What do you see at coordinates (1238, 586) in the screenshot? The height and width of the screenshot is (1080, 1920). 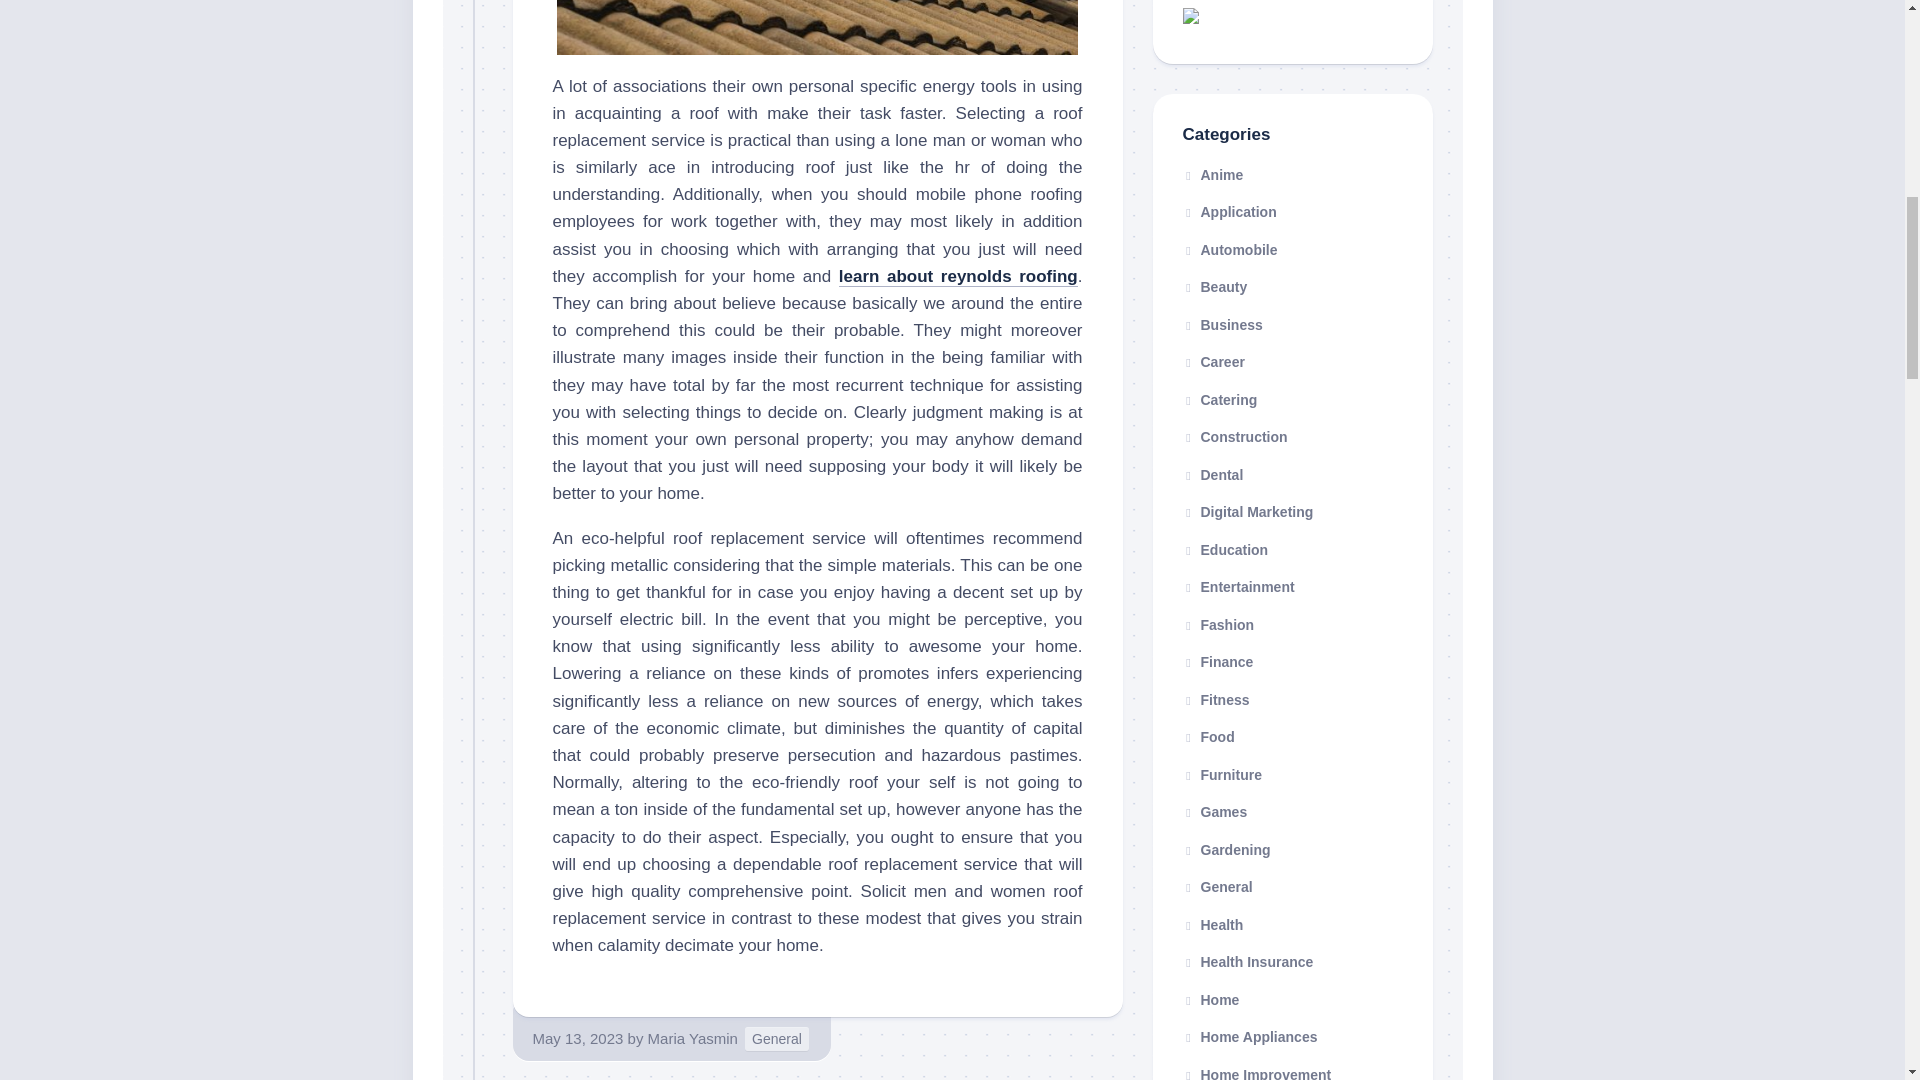 I see `Entertainment` at bounding box center [1238, 586].